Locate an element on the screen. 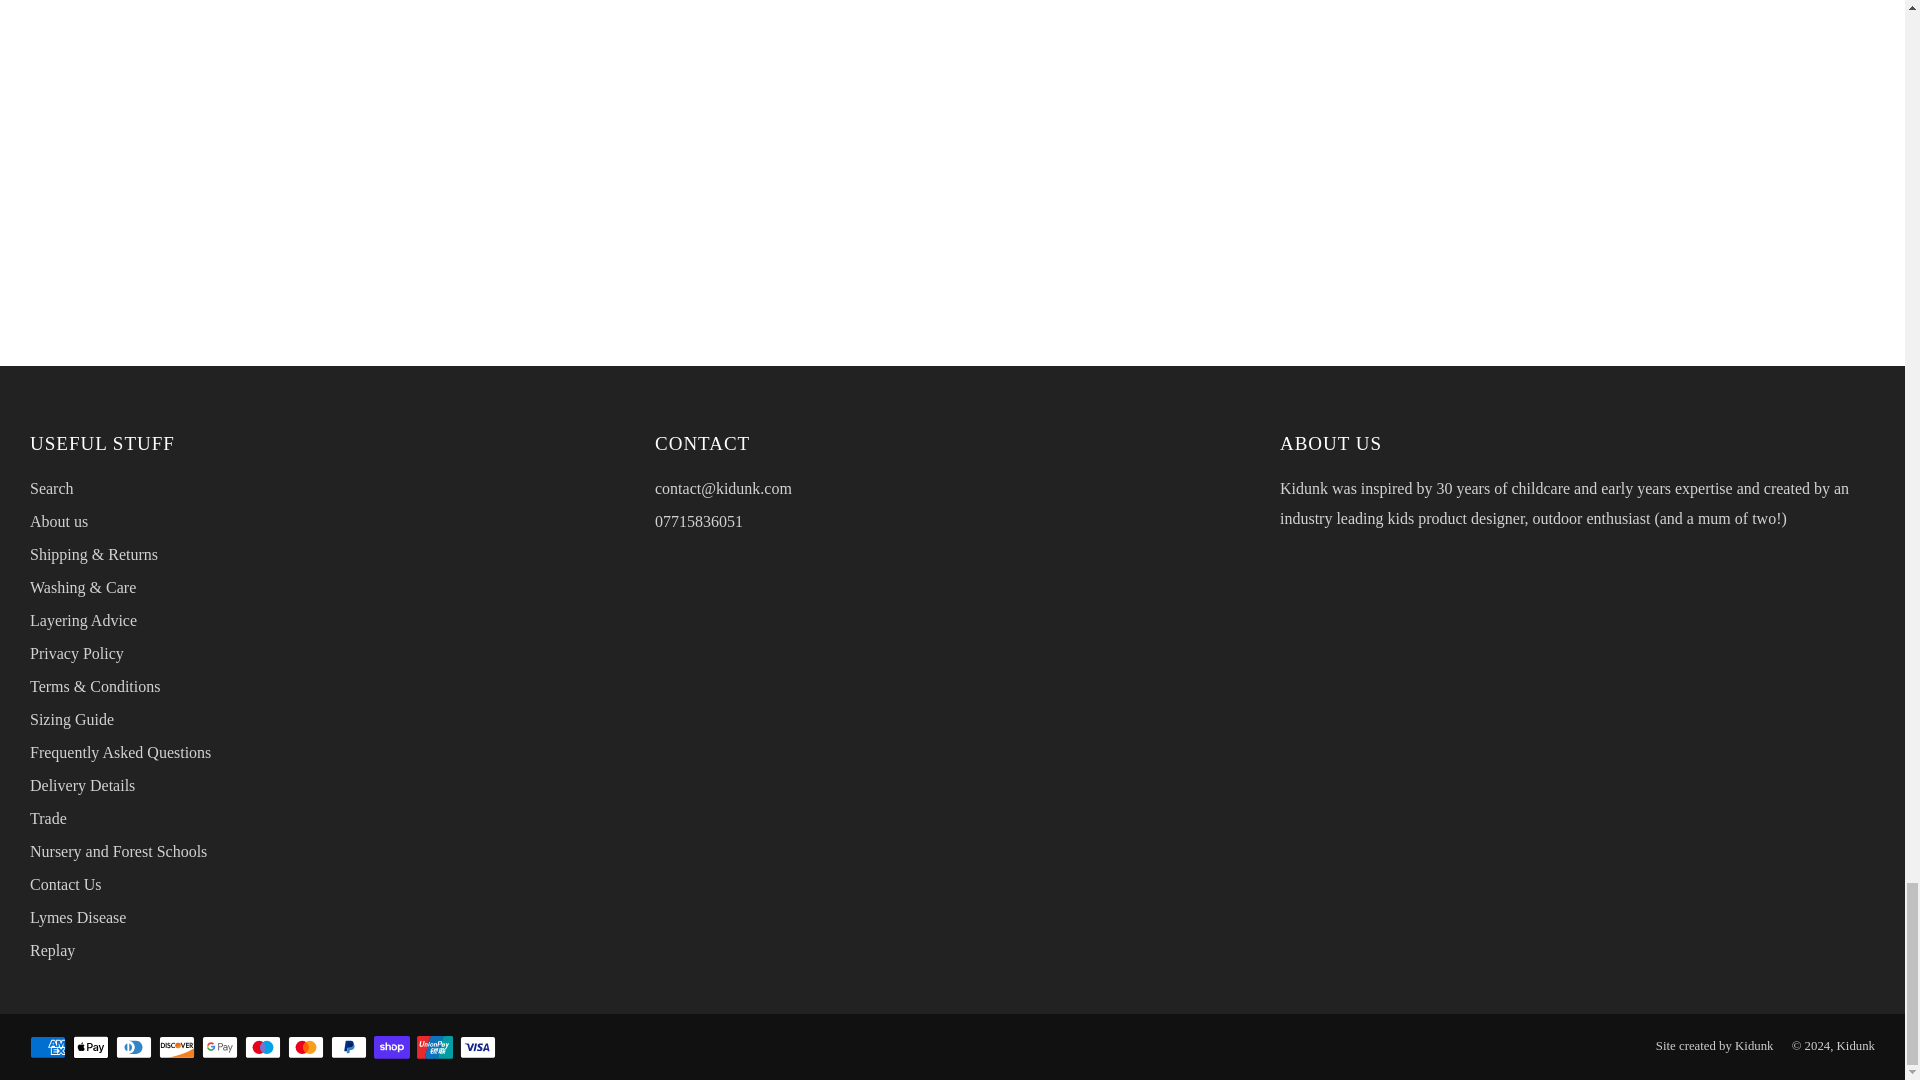 The height and width of the screenshot is (1080, 1920). Google Pay is located at coordinates (220, 1048).